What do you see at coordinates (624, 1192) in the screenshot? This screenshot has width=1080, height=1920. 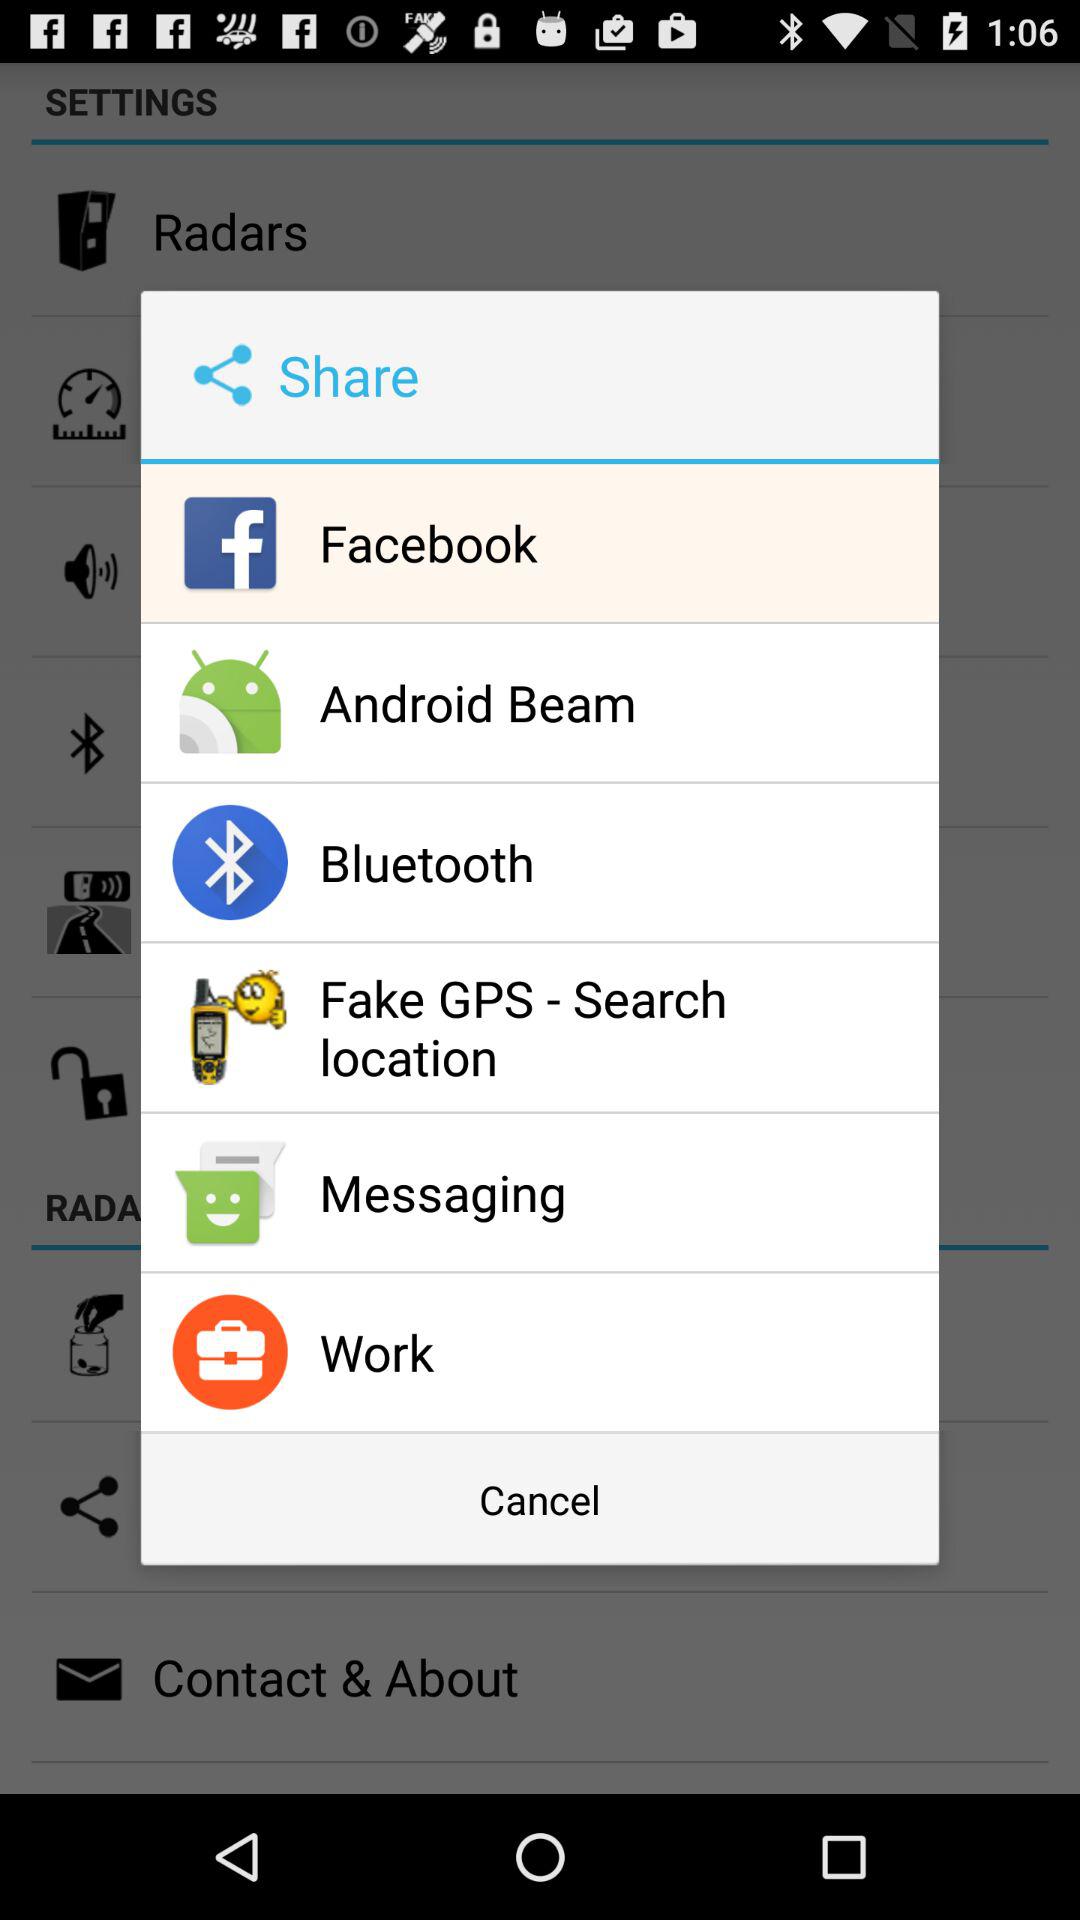 I see `scroll until the messaging` at bounding box center [624, 1192].